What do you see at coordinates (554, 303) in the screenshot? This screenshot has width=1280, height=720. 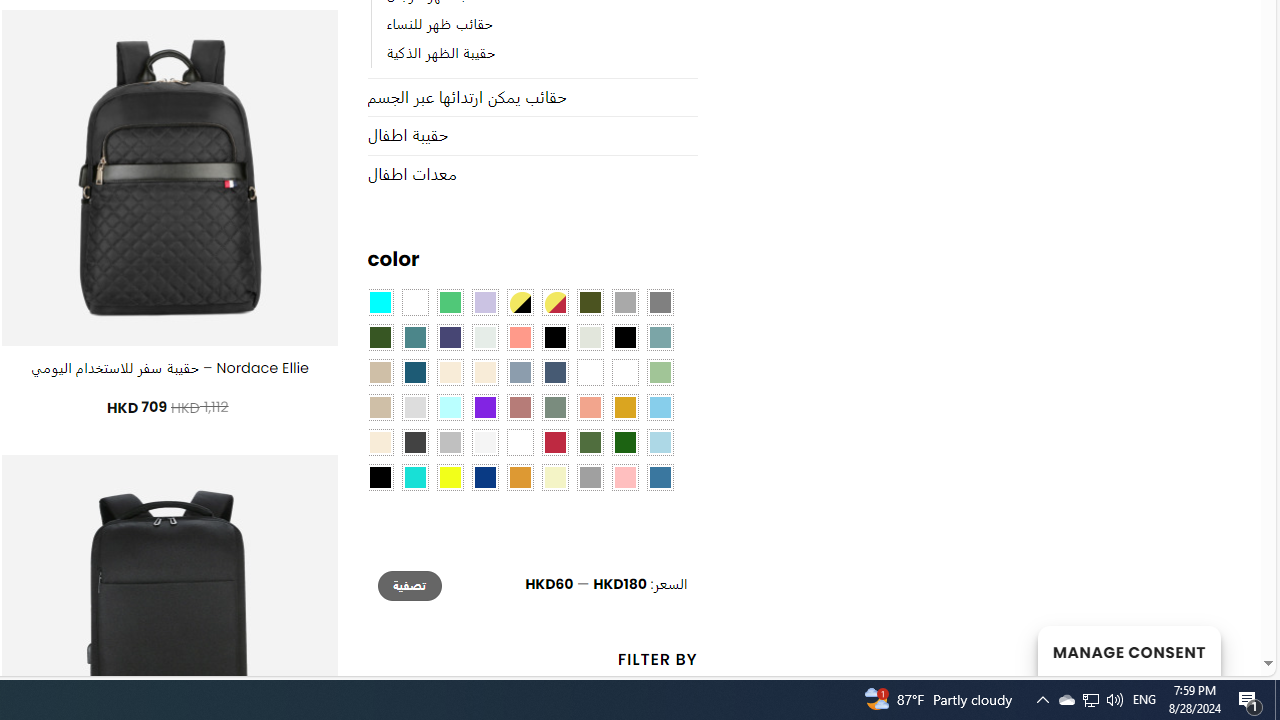 I see `Yellow-Red` at bounding box center [554, 303].